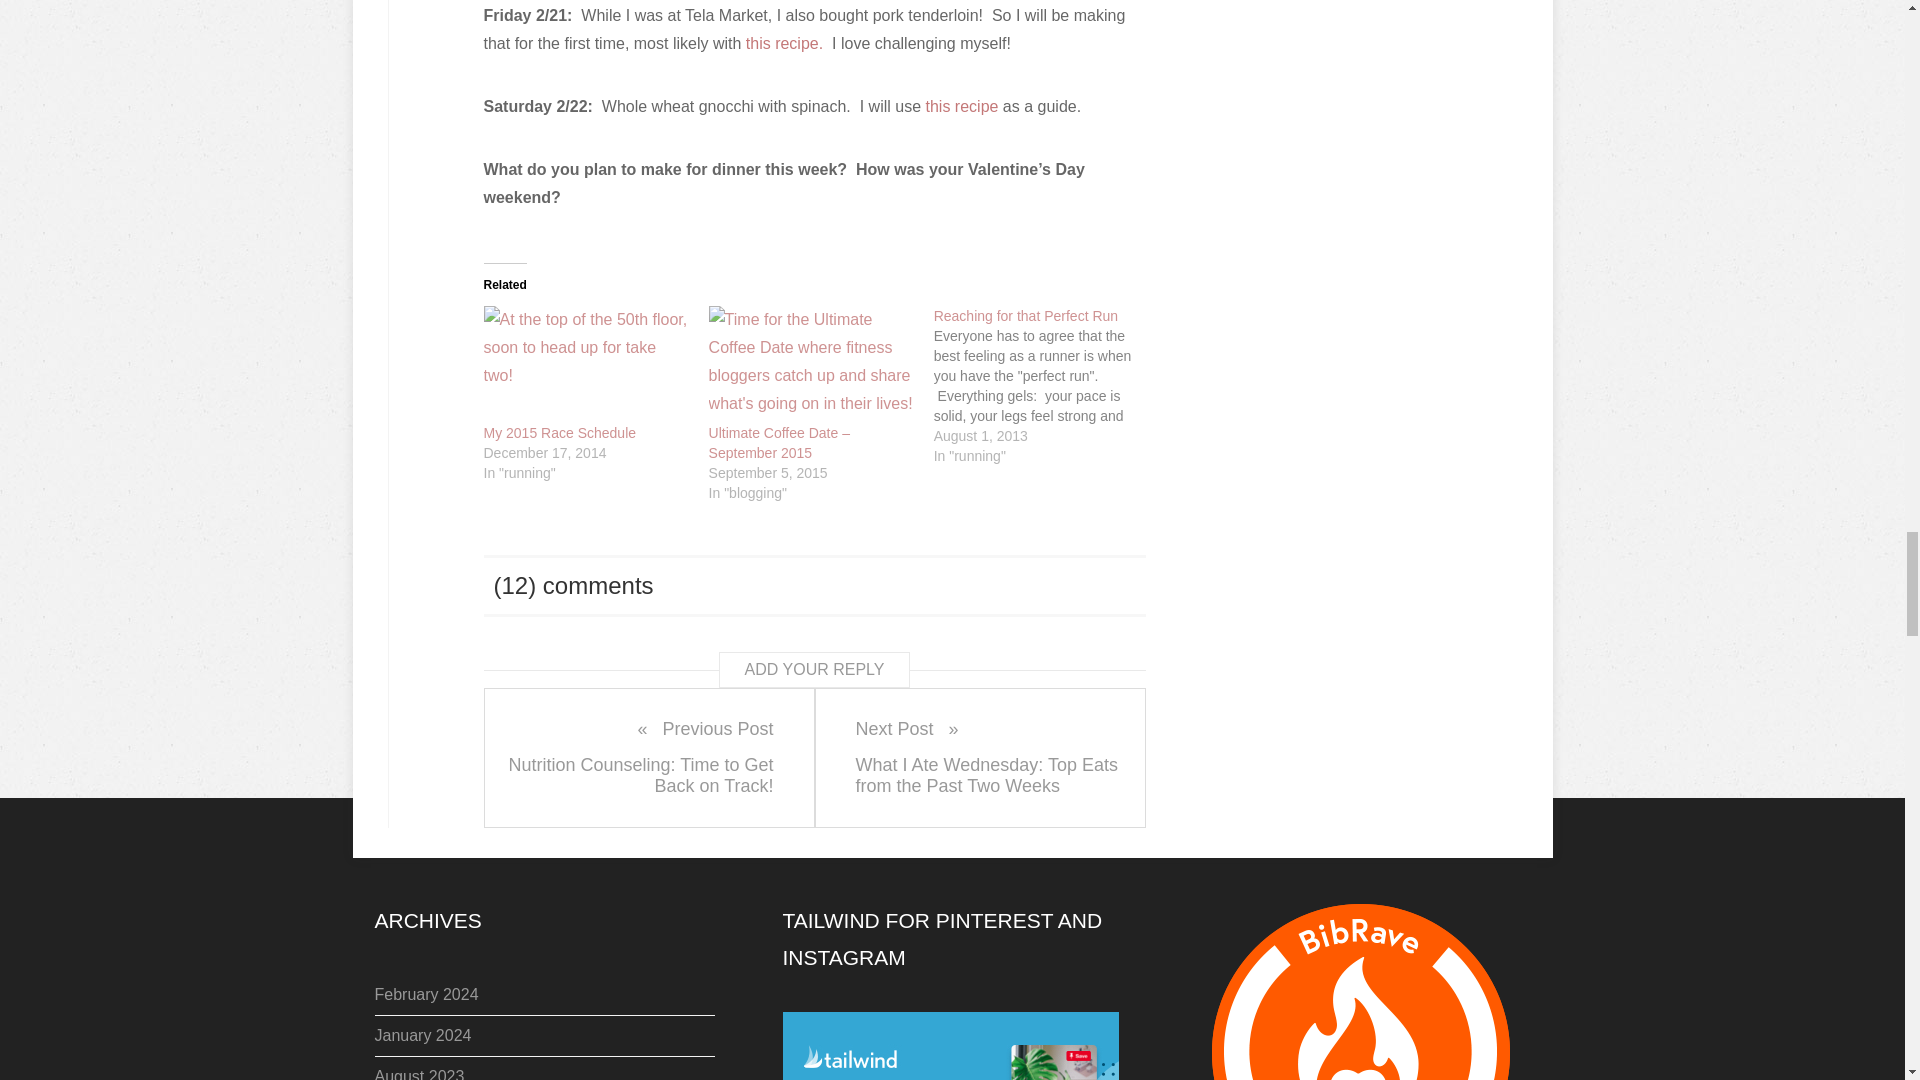  I want to click on My 2015 Race Schedule, so click(586, 364).